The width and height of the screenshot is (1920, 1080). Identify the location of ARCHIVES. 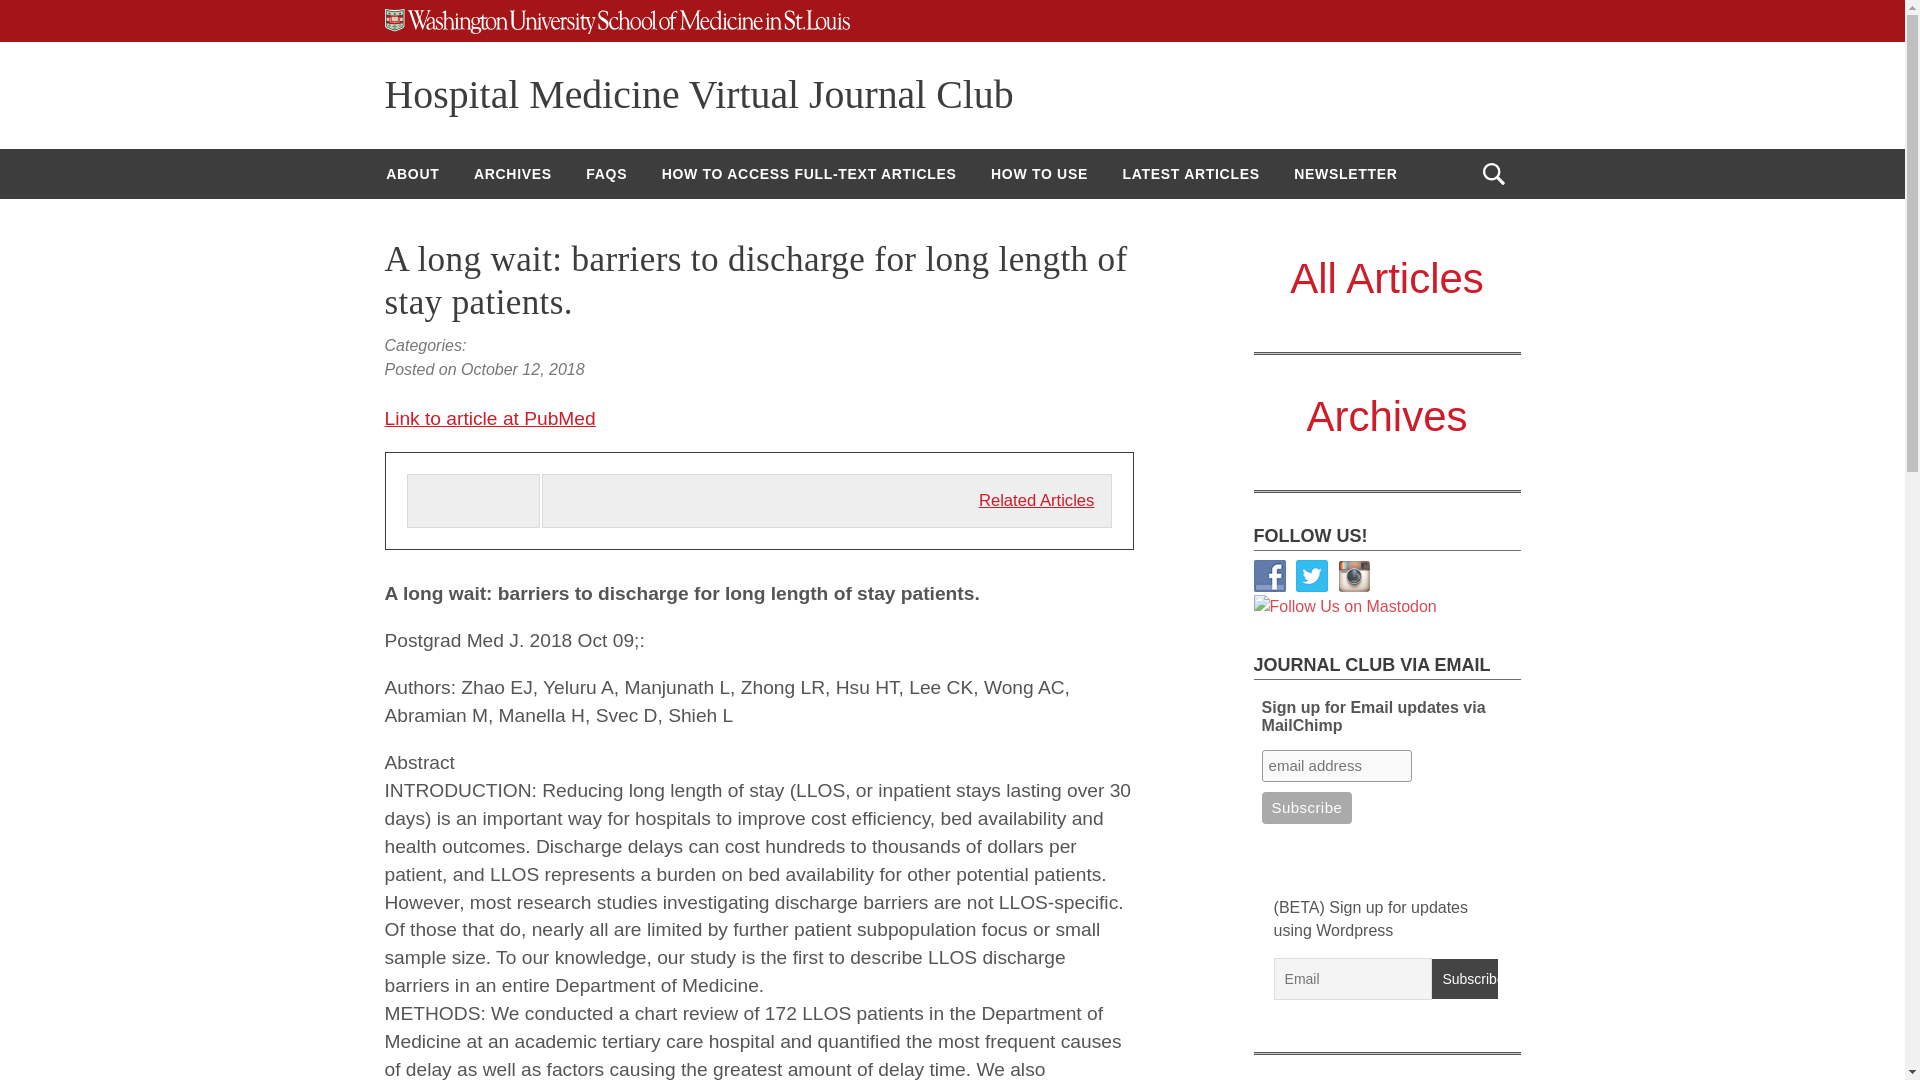
(512, 174).